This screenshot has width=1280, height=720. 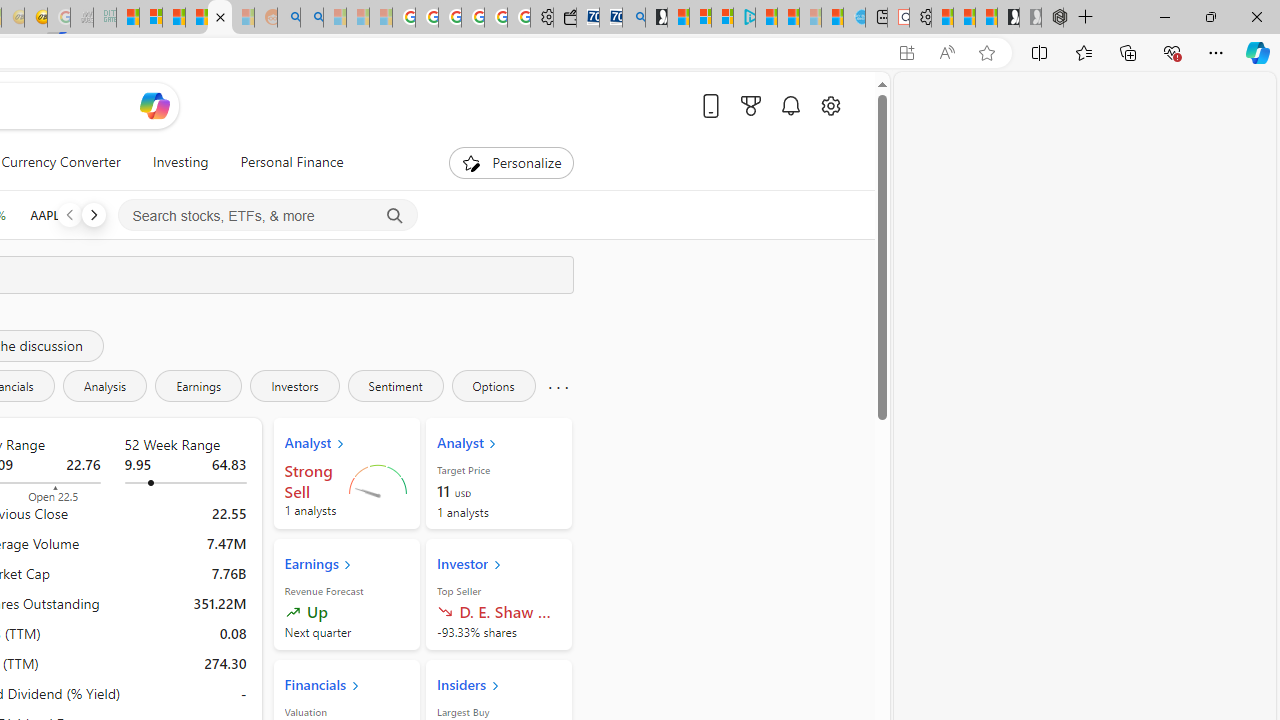 I want to click on Next, so click(x=93, y=214).